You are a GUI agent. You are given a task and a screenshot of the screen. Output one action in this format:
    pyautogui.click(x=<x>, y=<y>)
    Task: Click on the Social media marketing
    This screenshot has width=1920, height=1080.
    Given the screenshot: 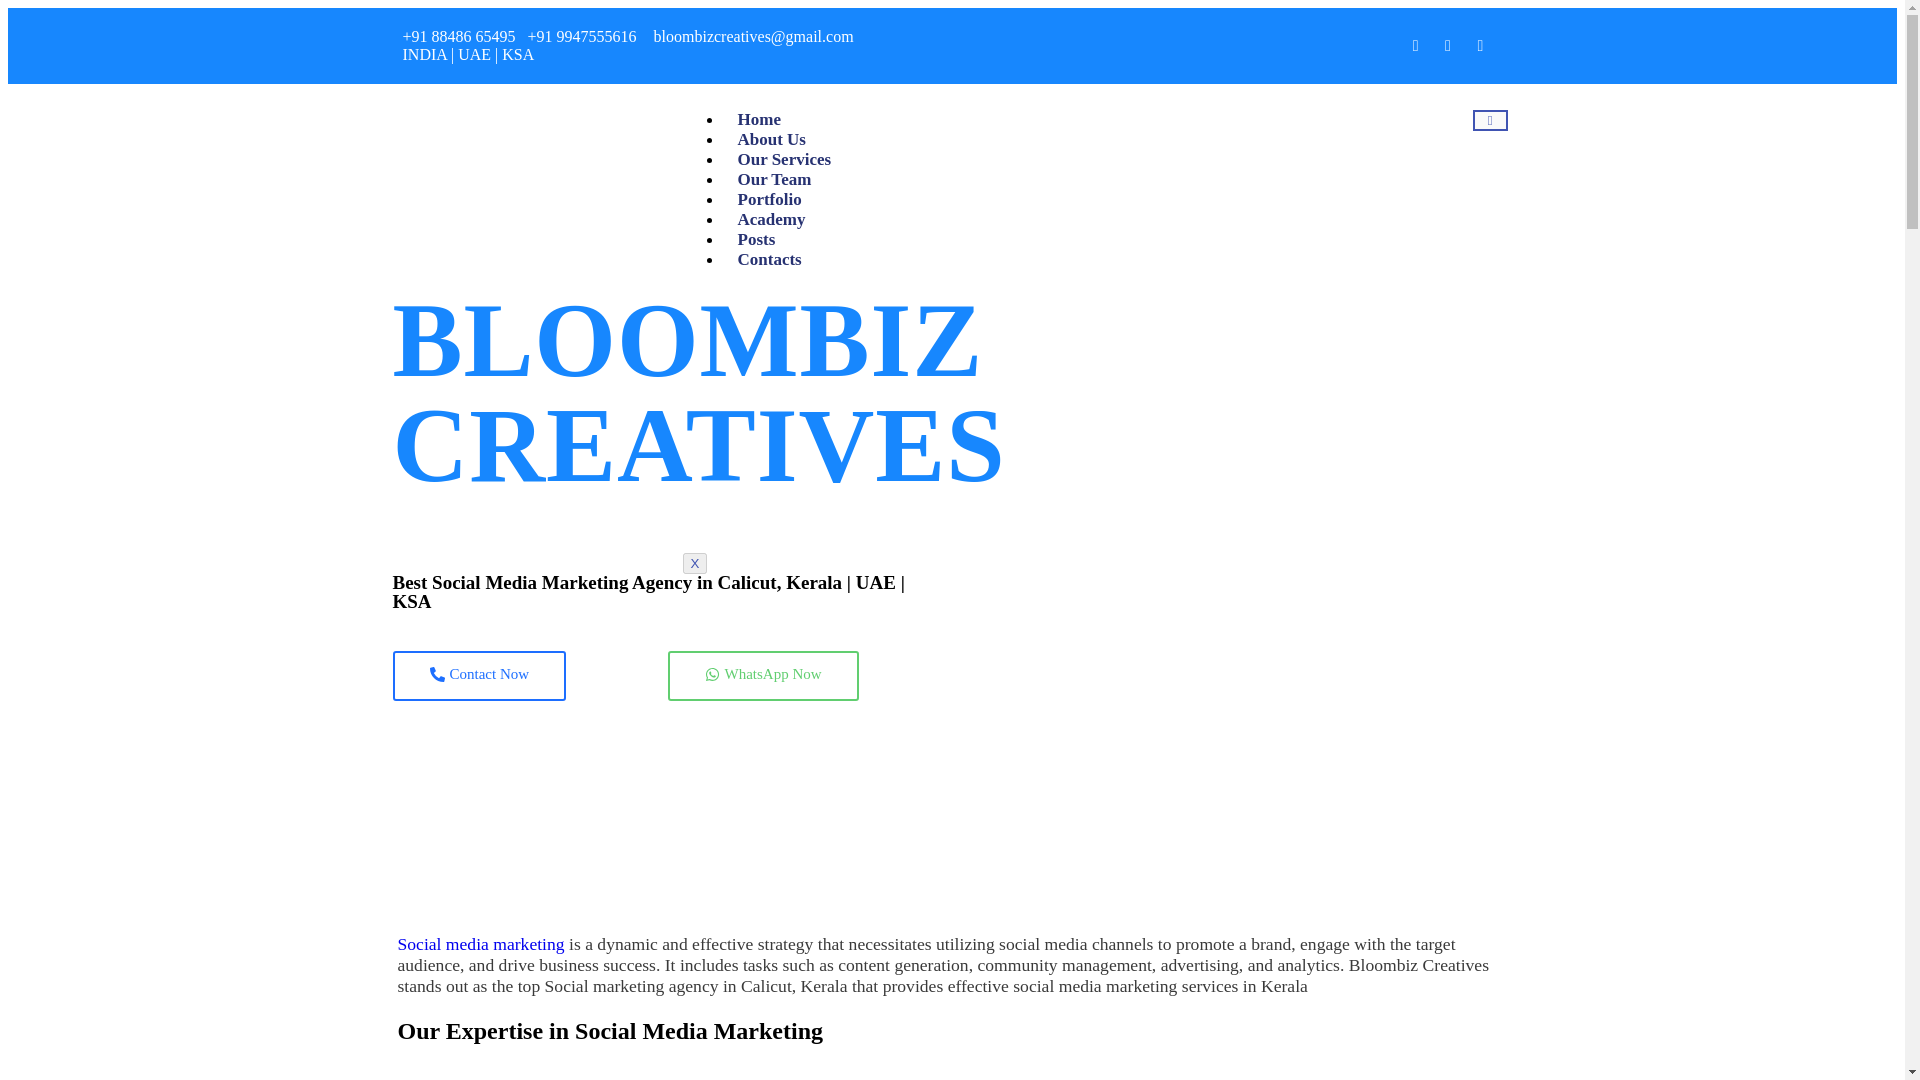 What is the action you would take?
    pyautogui.click(x=480, y=944)
    